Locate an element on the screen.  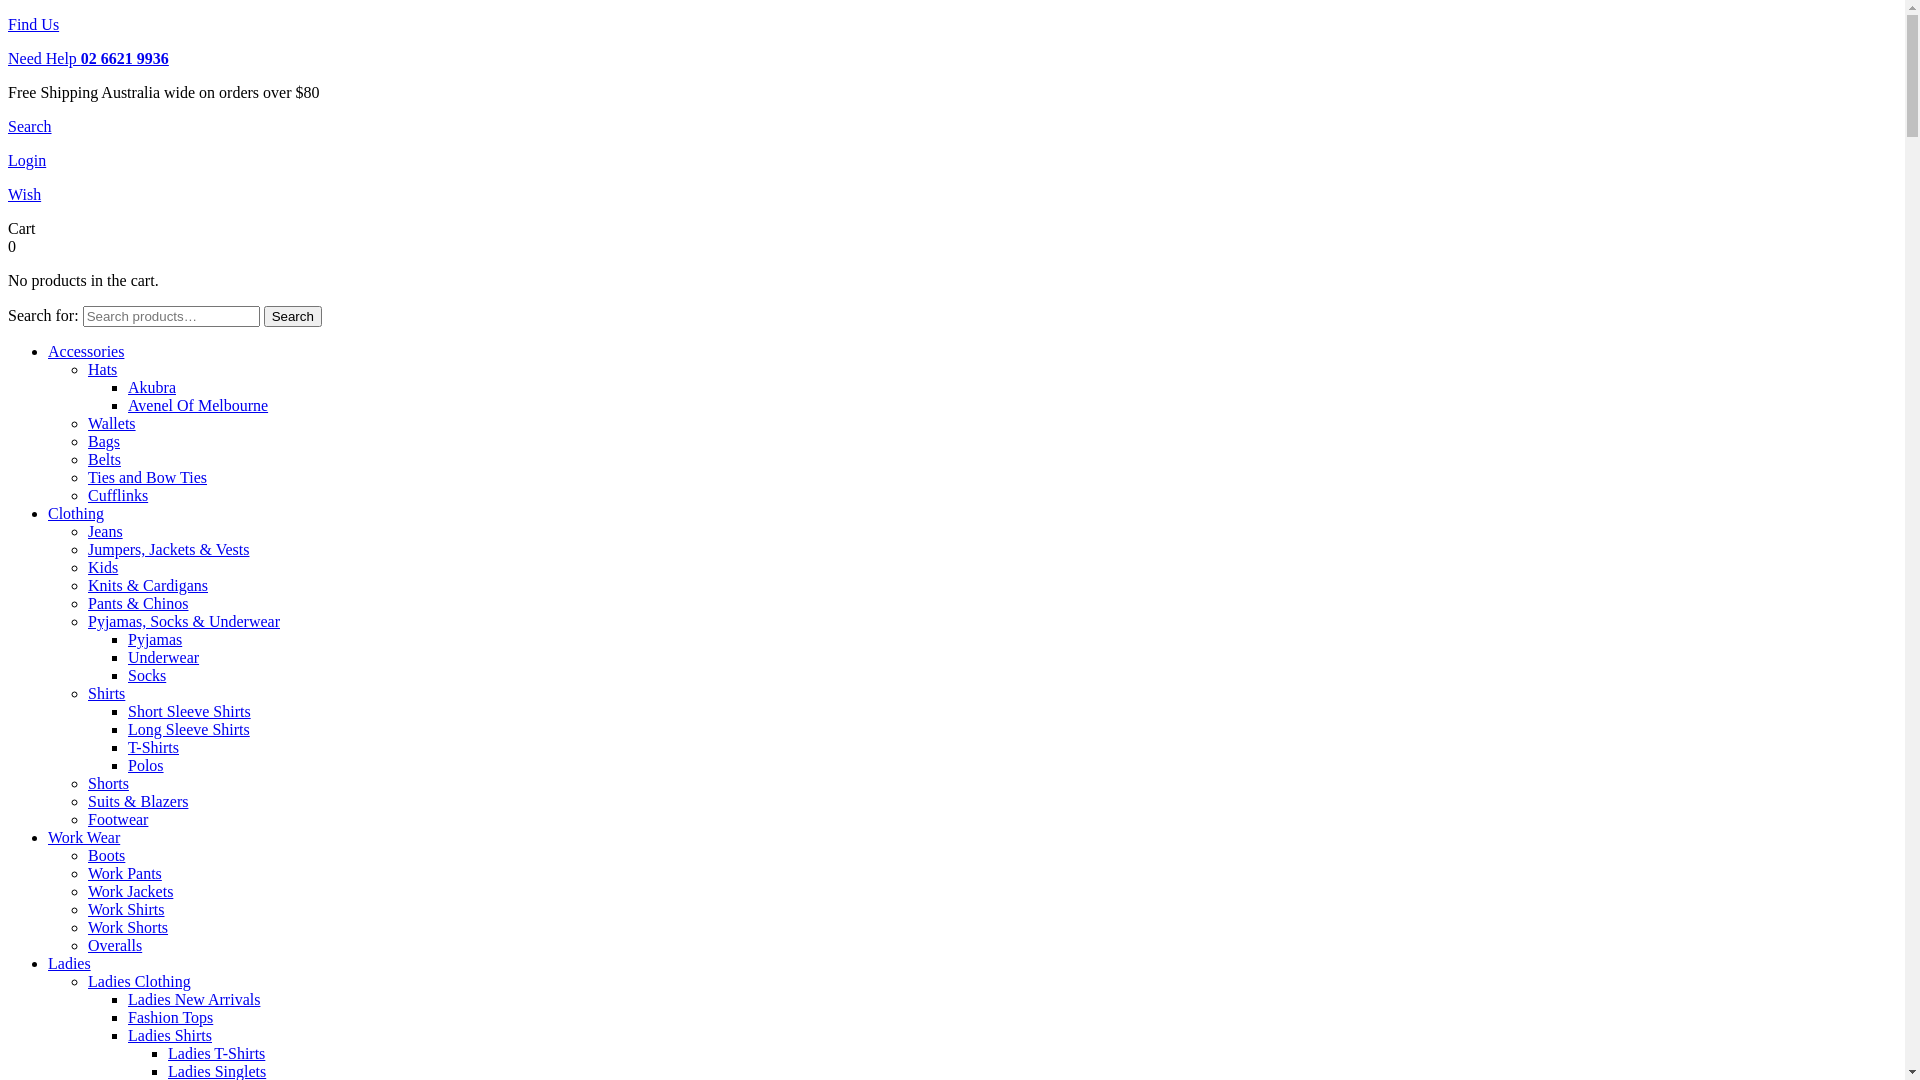
Shirts is located at coordinates (106, 694).